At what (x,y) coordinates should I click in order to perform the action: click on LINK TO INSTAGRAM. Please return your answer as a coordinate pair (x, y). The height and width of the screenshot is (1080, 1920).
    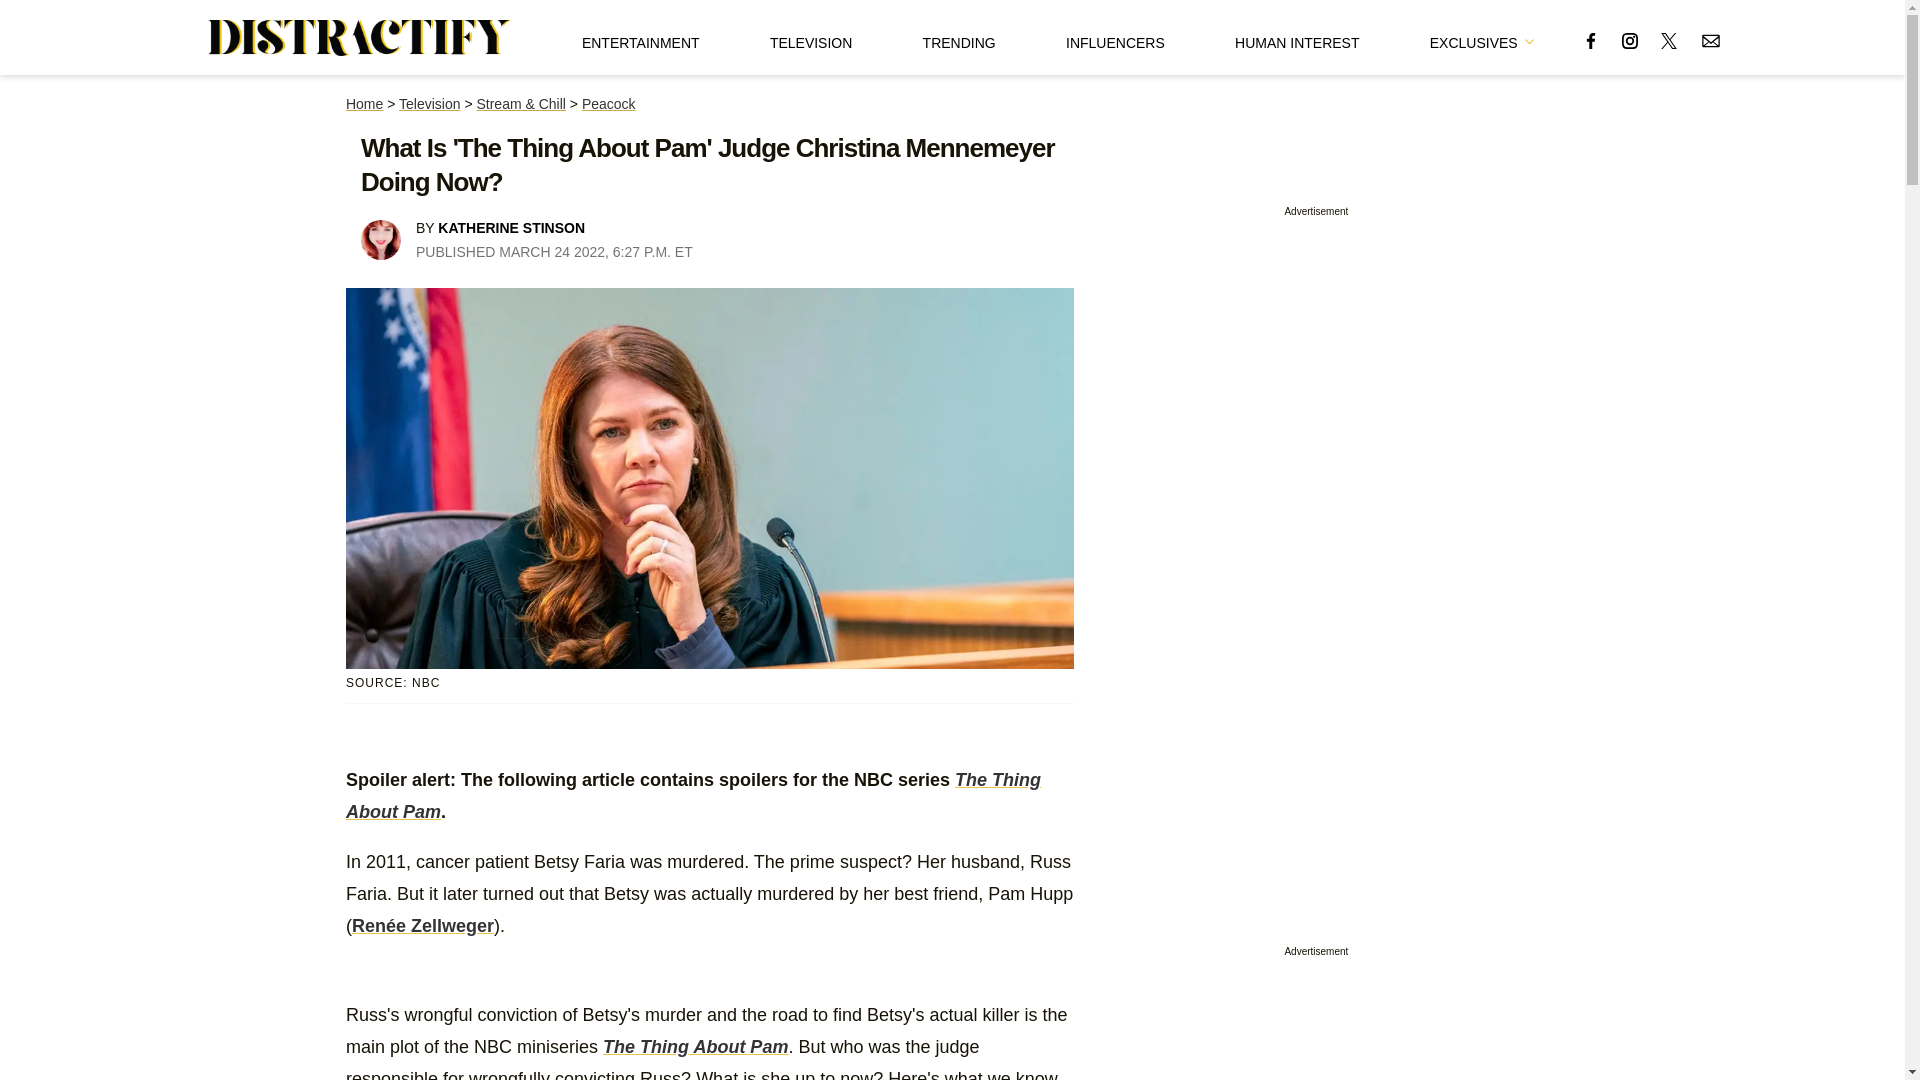
    Looking at the image, I should click on (1630, 40).